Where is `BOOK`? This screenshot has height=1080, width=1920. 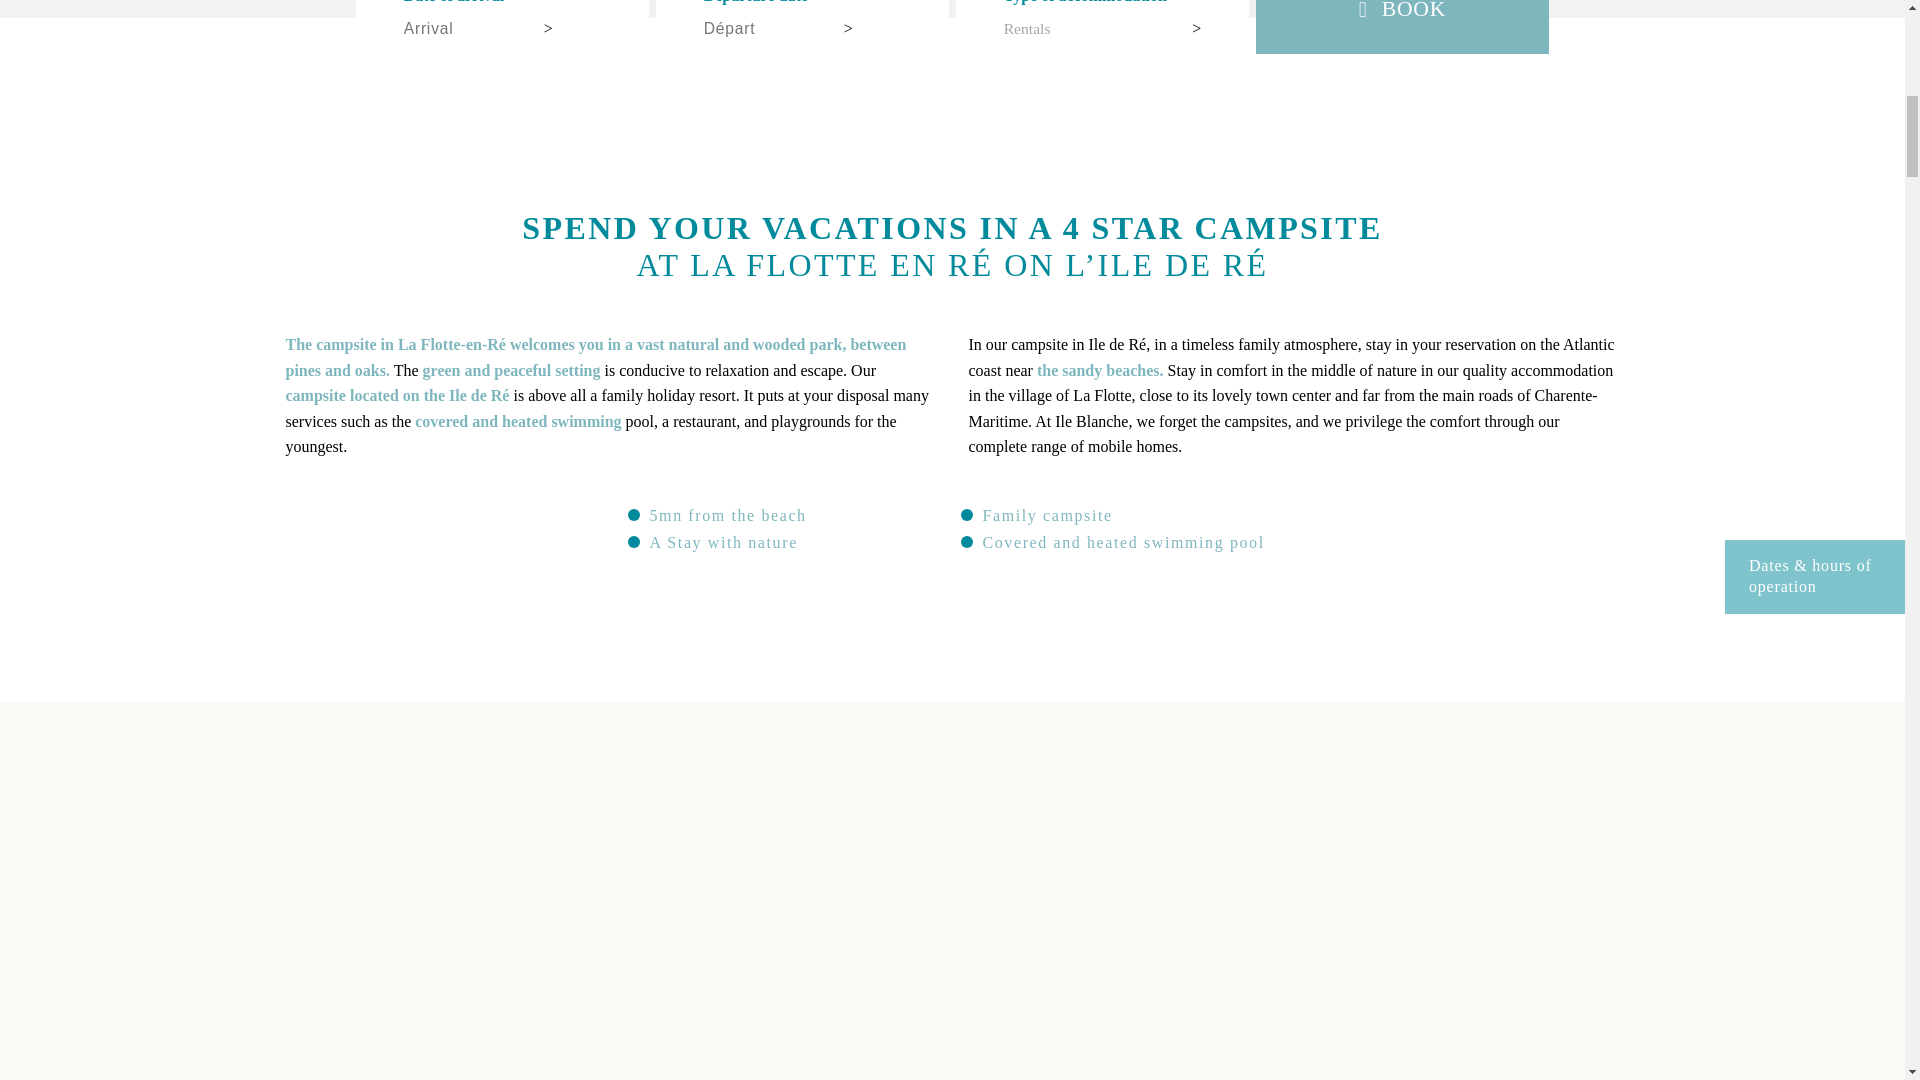 BOOK is located at coordinates (1402, 27).